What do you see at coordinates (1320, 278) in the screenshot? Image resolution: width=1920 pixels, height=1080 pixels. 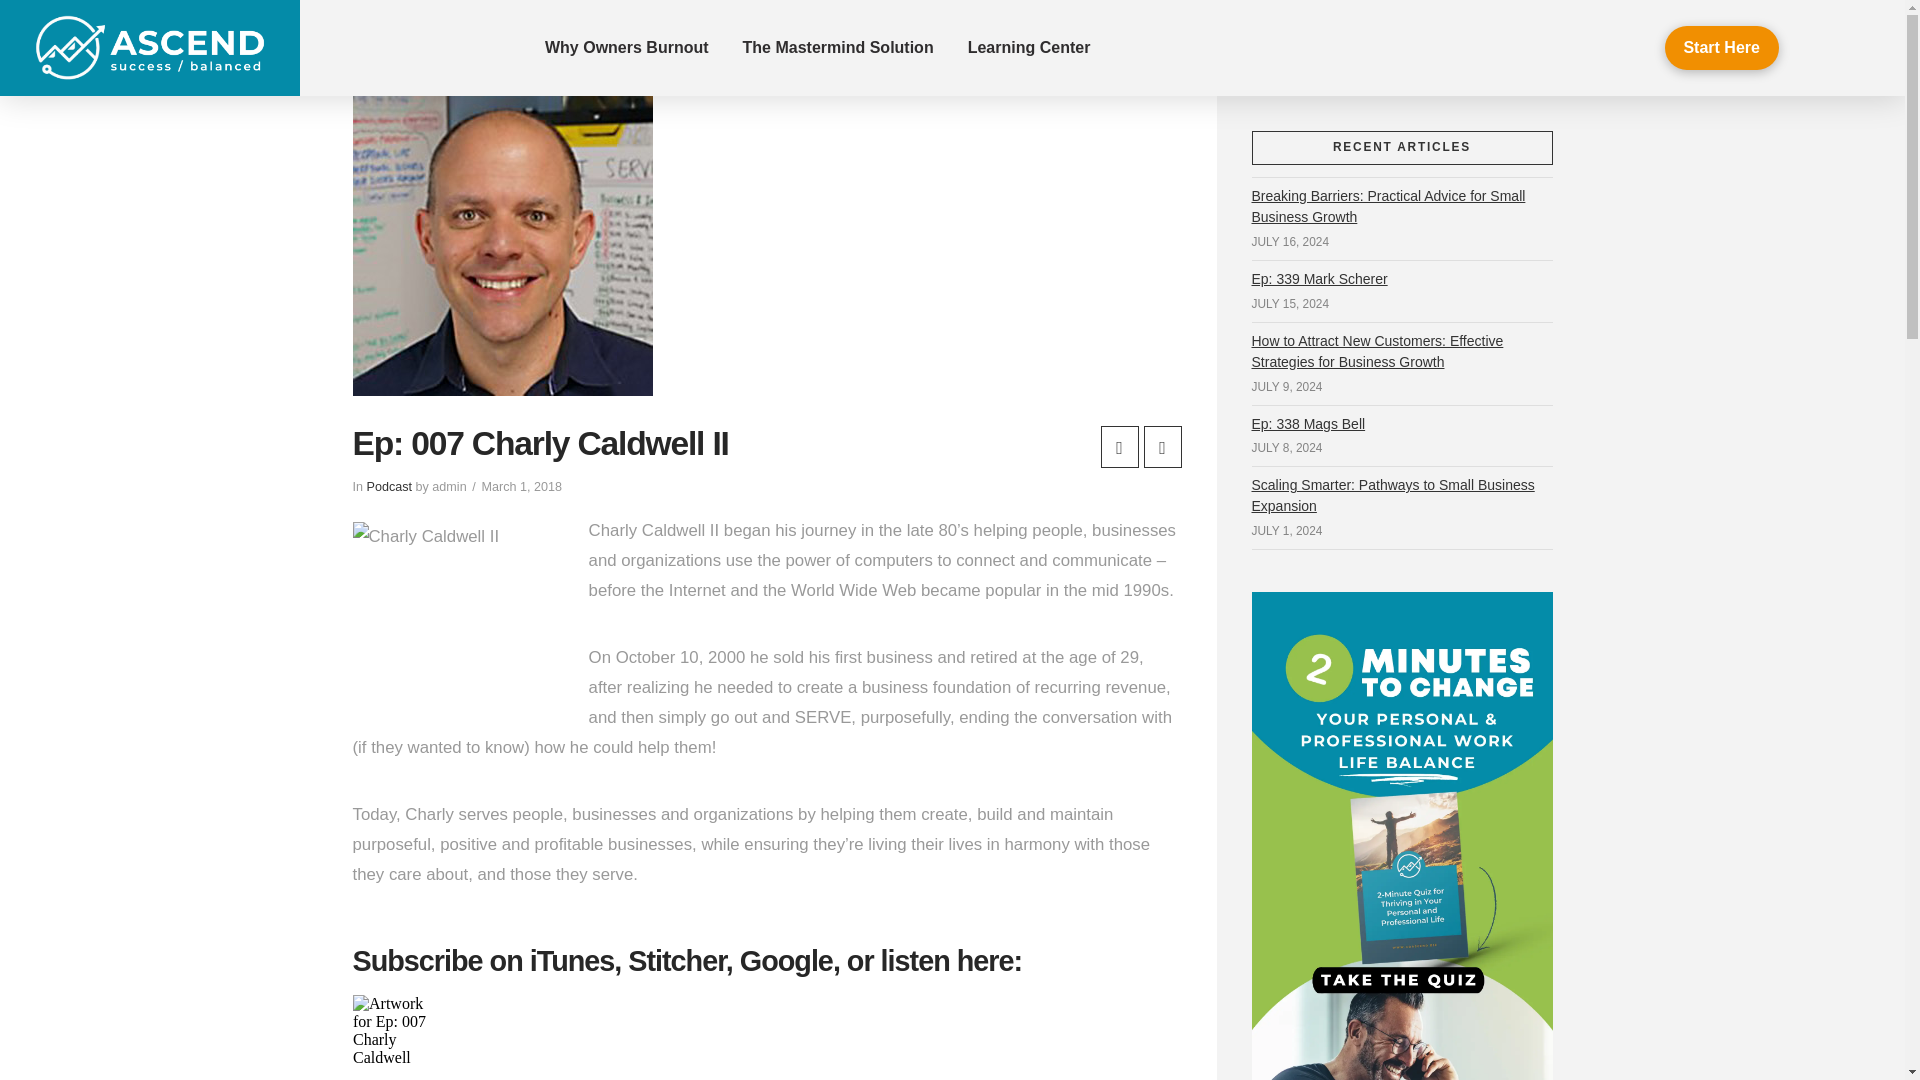 I see `Ep: 339 Mark Scherer` at bounding box center [1320, 278].